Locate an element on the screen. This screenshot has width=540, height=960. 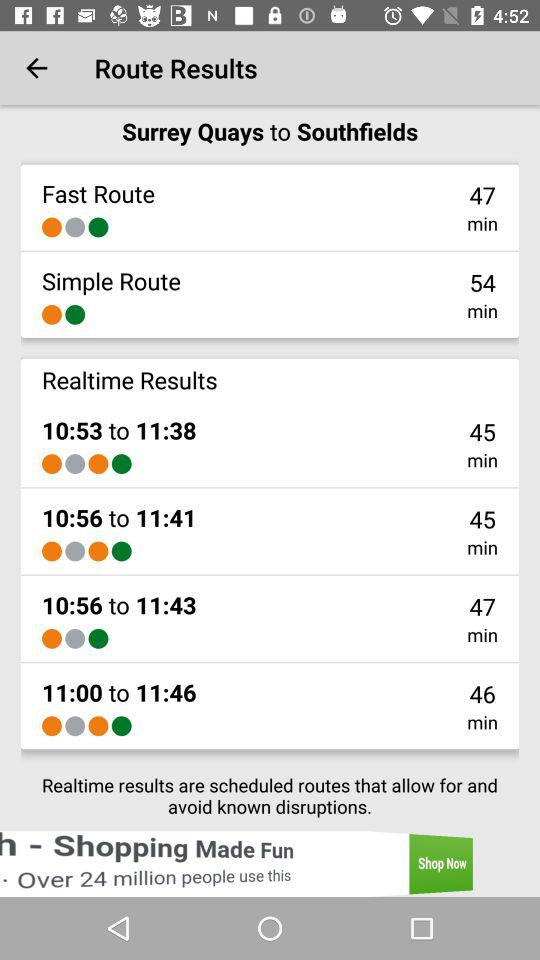
press the item to the left of min is located at coordinates (121, 726).